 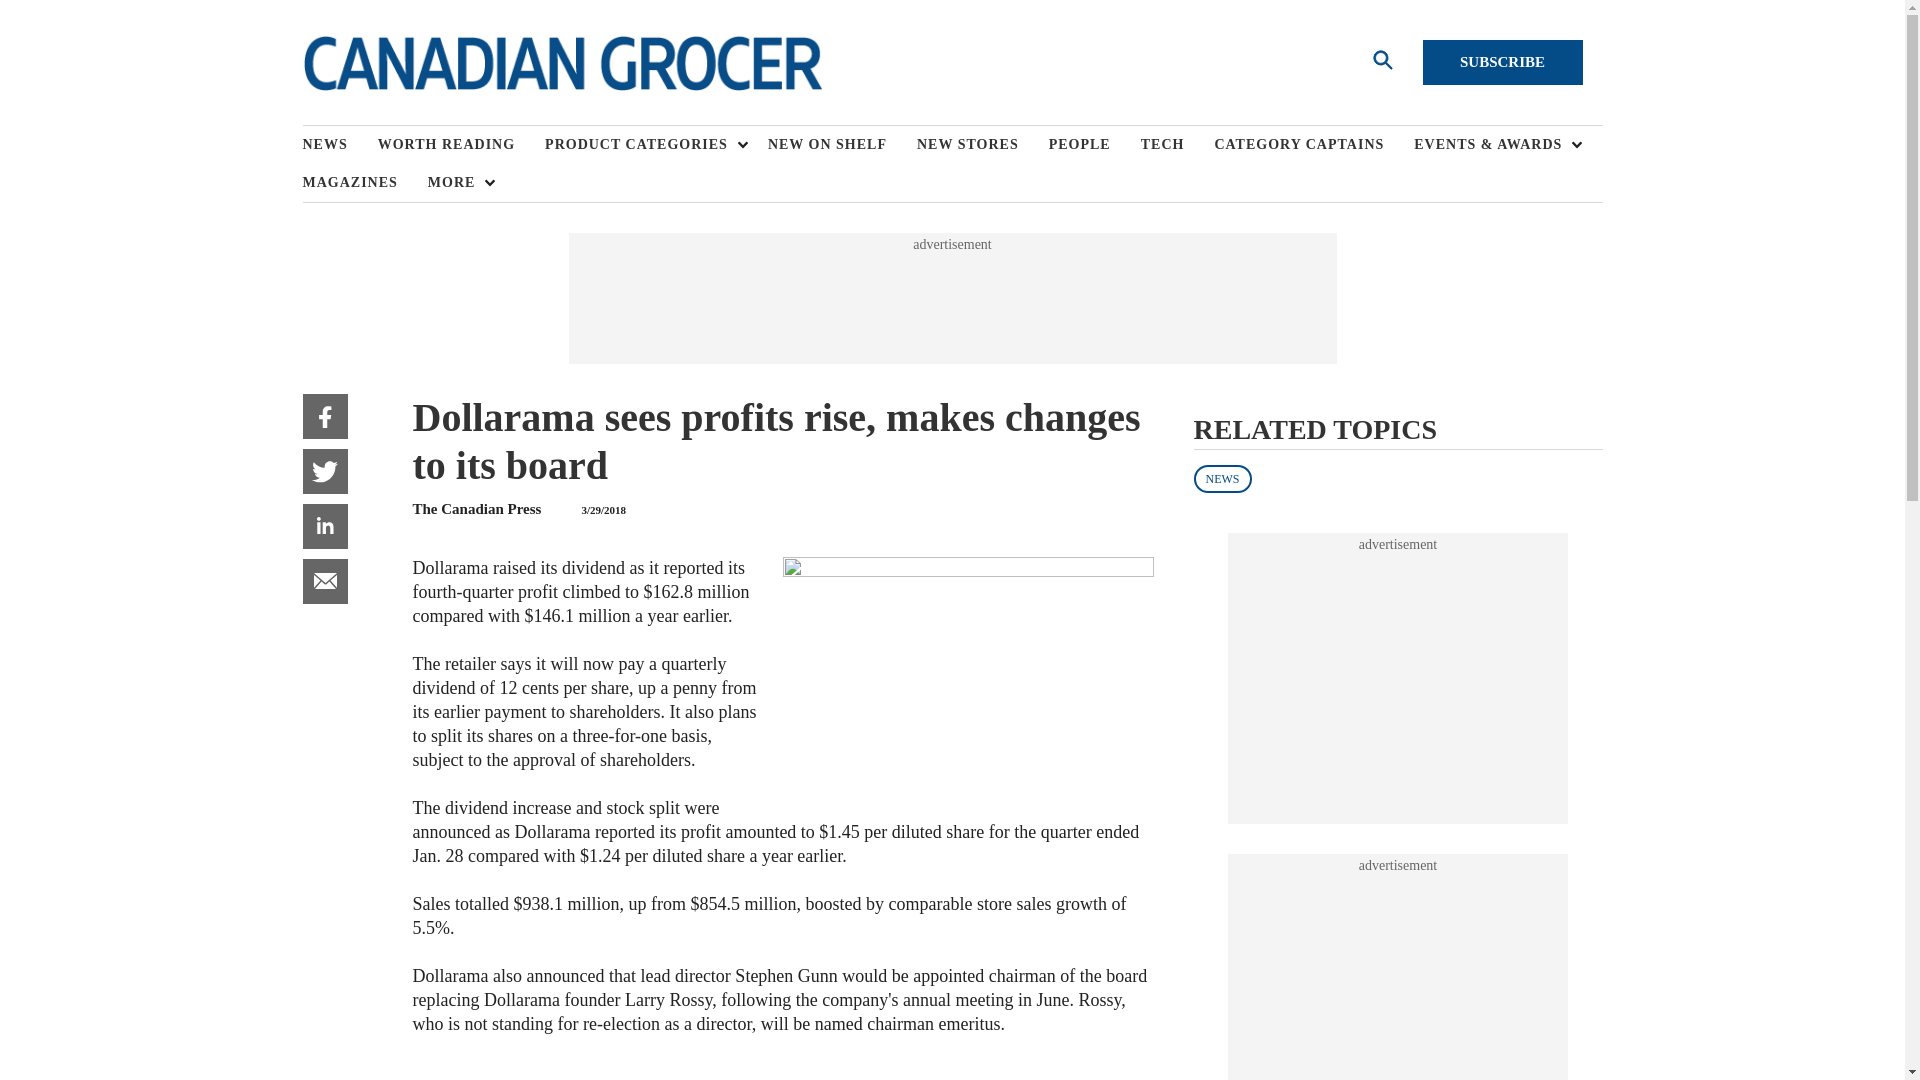 What do you see at coordinates (1398, 678) in the screenshot?
I see `3rd party ad content` at bounding box center [1398, 678].